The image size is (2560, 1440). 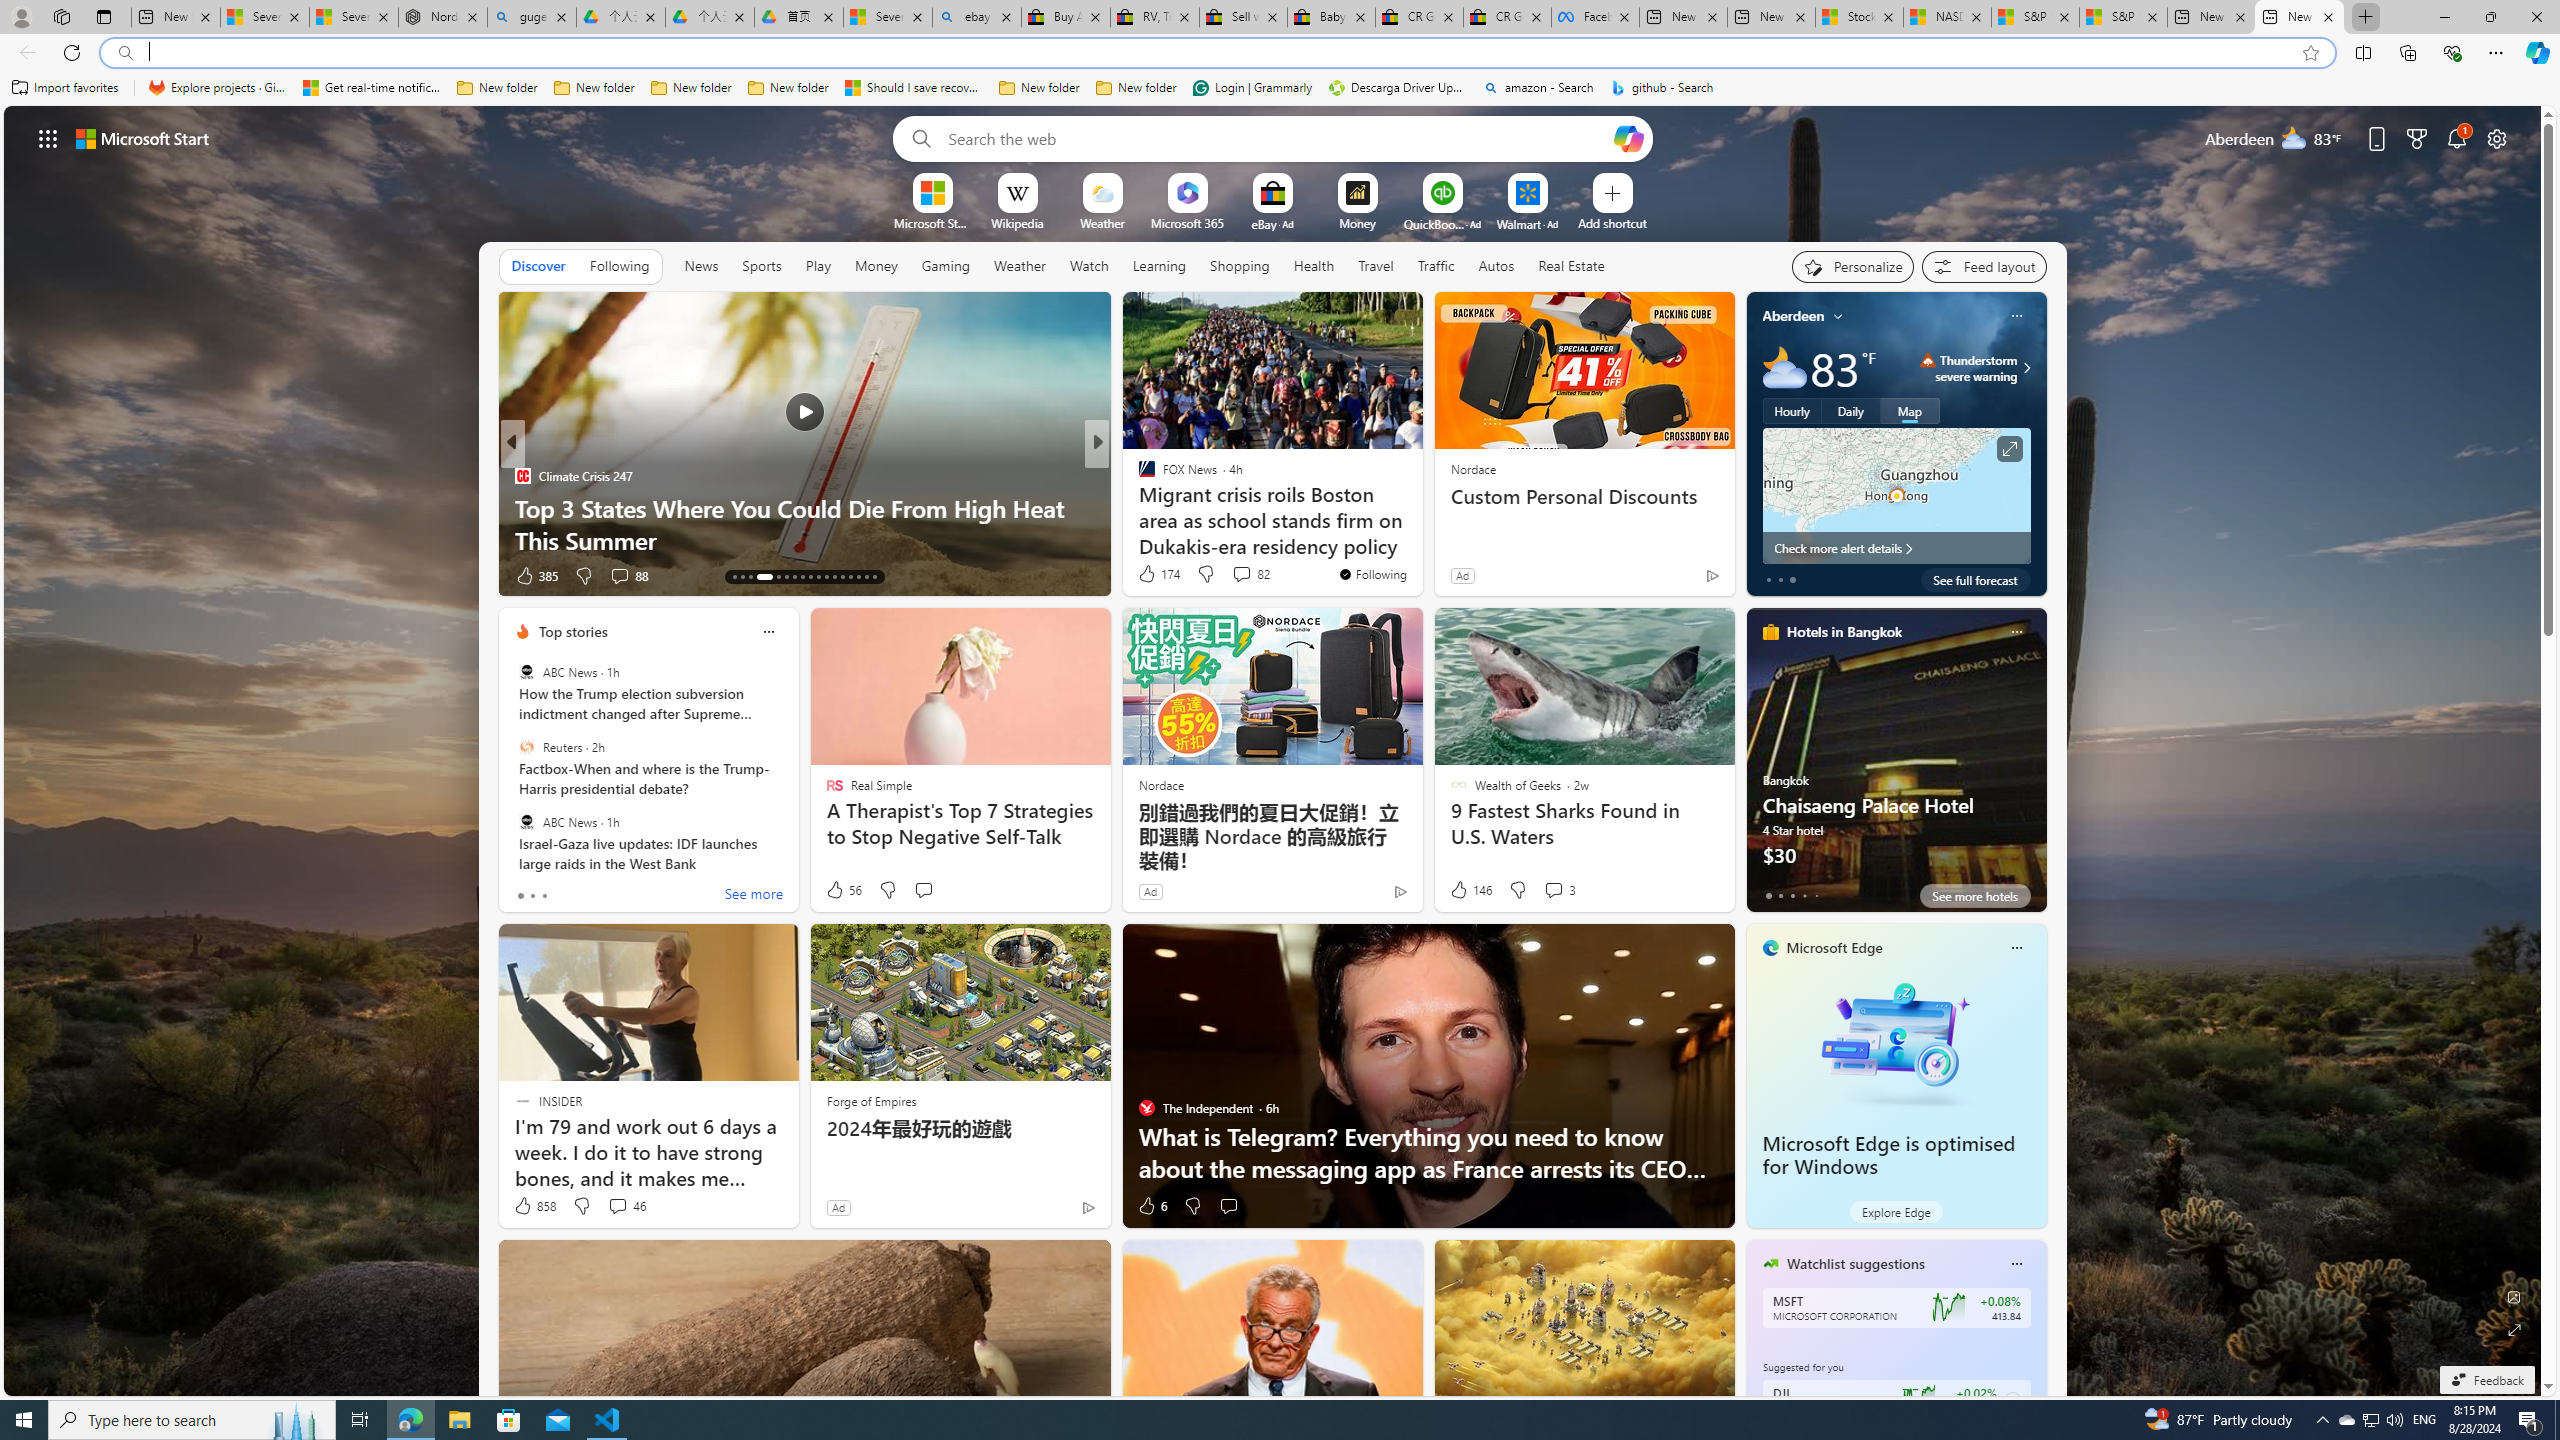 I want to click on AutomationID: backgroundImagePicture, so click(x=1274, y=750).